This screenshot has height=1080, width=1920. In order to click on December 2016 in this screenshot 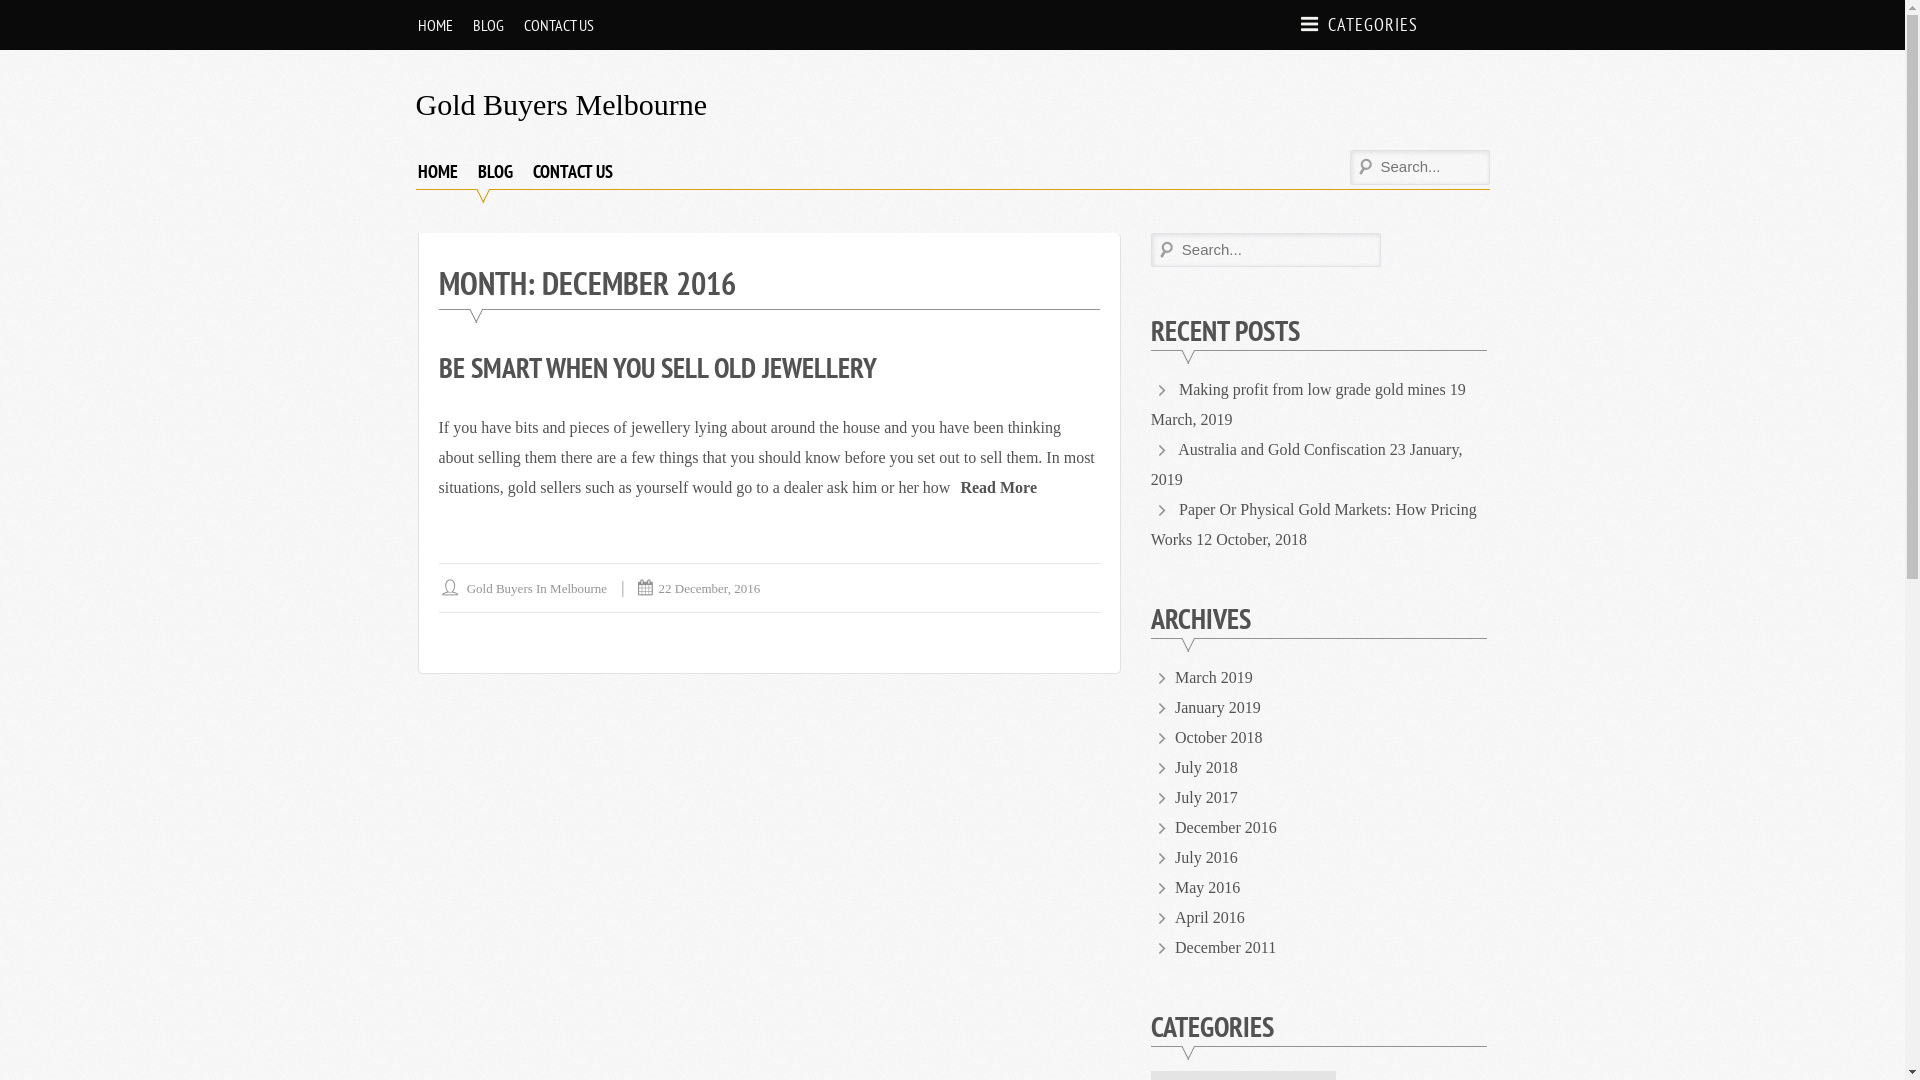, I will do `click(1226, 828)`.